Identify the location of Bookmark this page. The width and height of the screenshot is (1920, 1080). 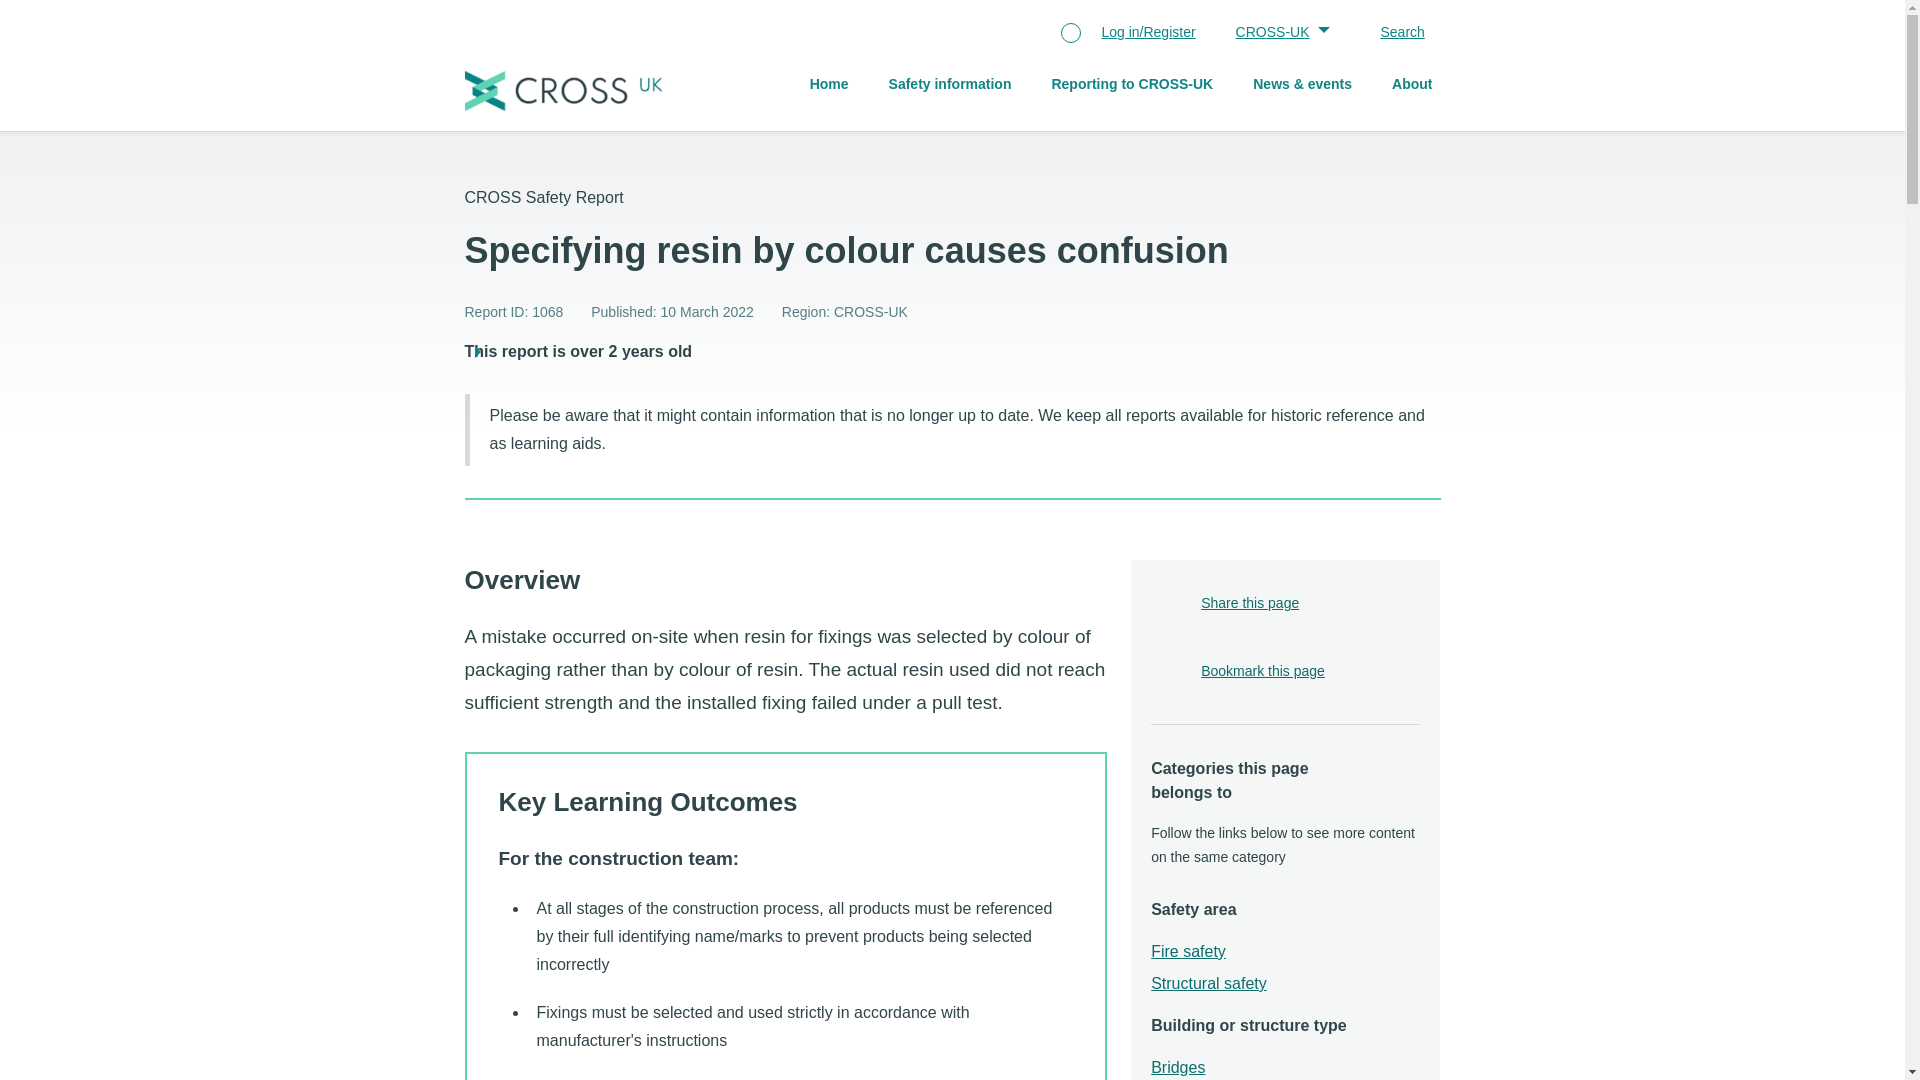
(1262, 672).